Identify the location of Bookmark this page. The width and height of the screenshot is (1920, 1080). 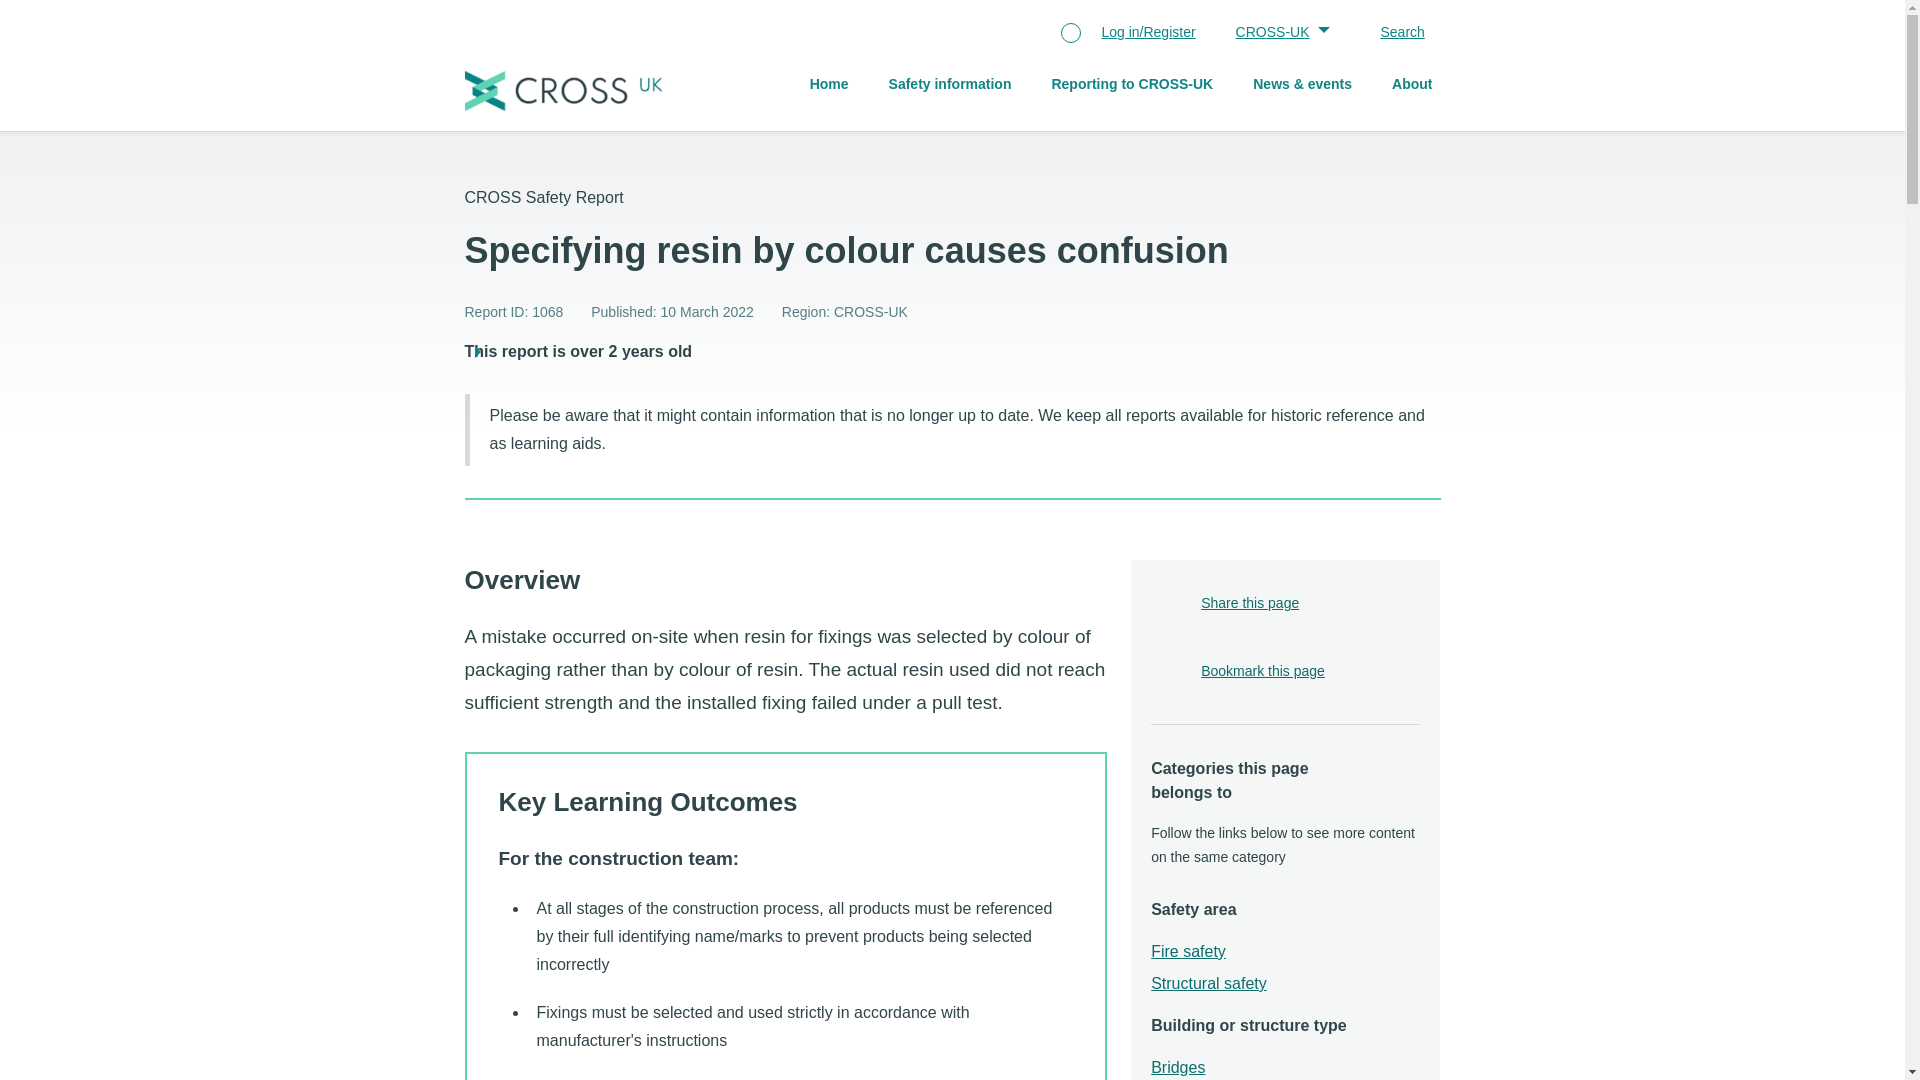
(1262, 672).